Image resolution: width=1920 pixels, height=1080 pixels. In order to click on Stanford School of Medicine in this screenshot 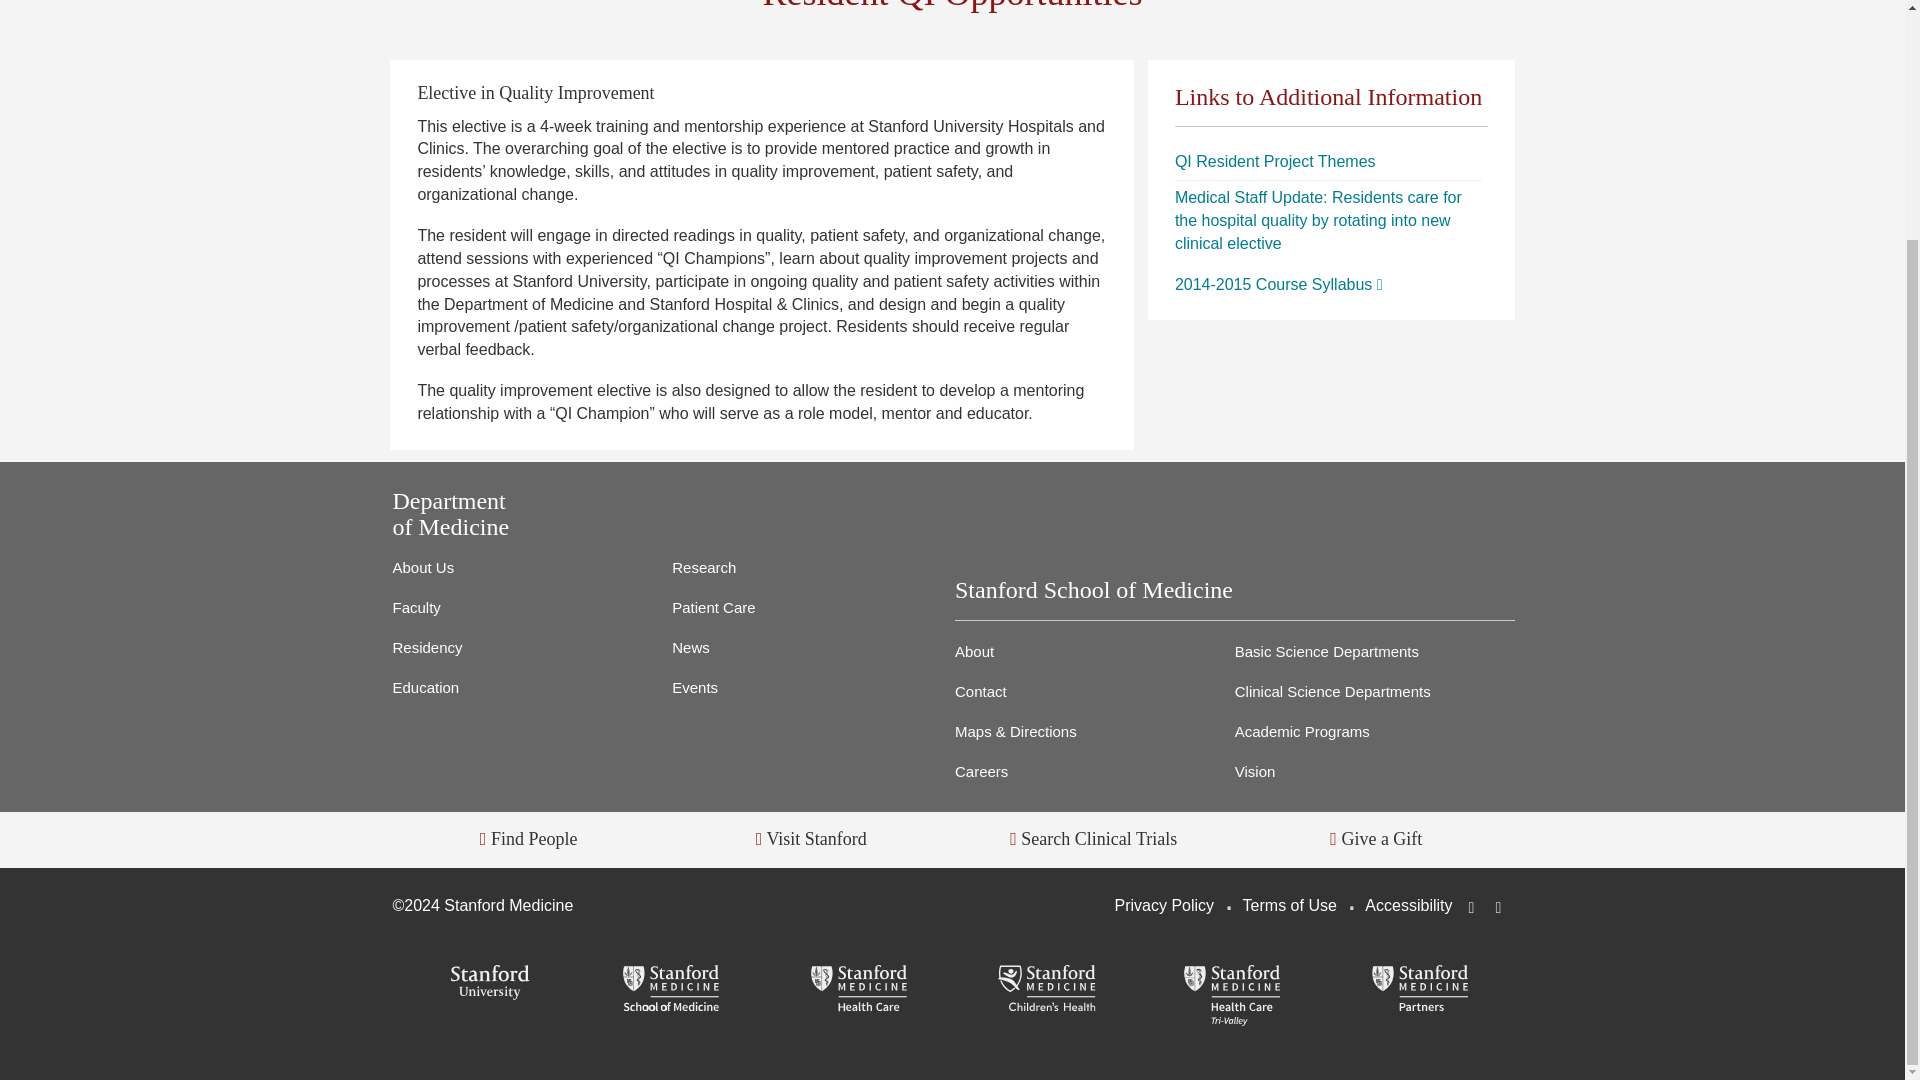, I will do `click(672, 990)`.